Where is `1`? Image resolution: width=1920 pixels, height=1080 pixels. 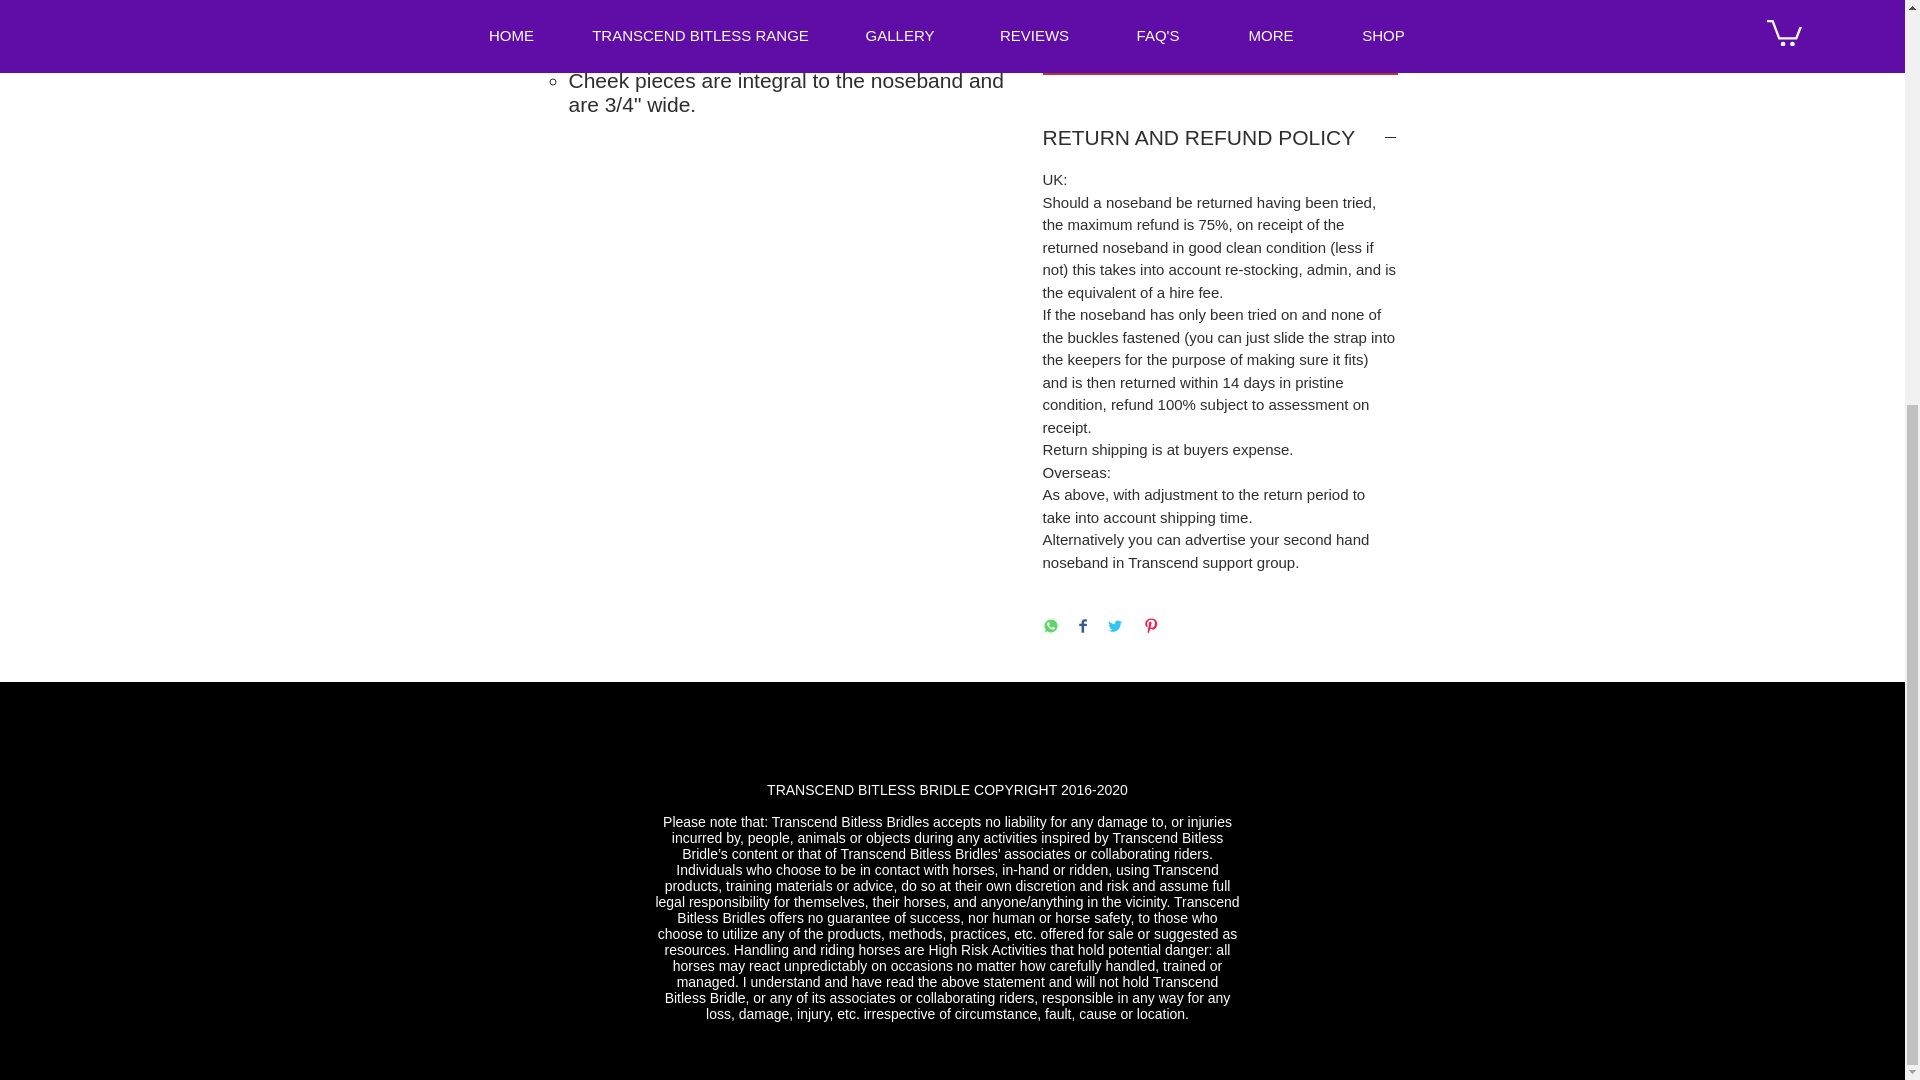 1 is located at coordinates (1080, 2).